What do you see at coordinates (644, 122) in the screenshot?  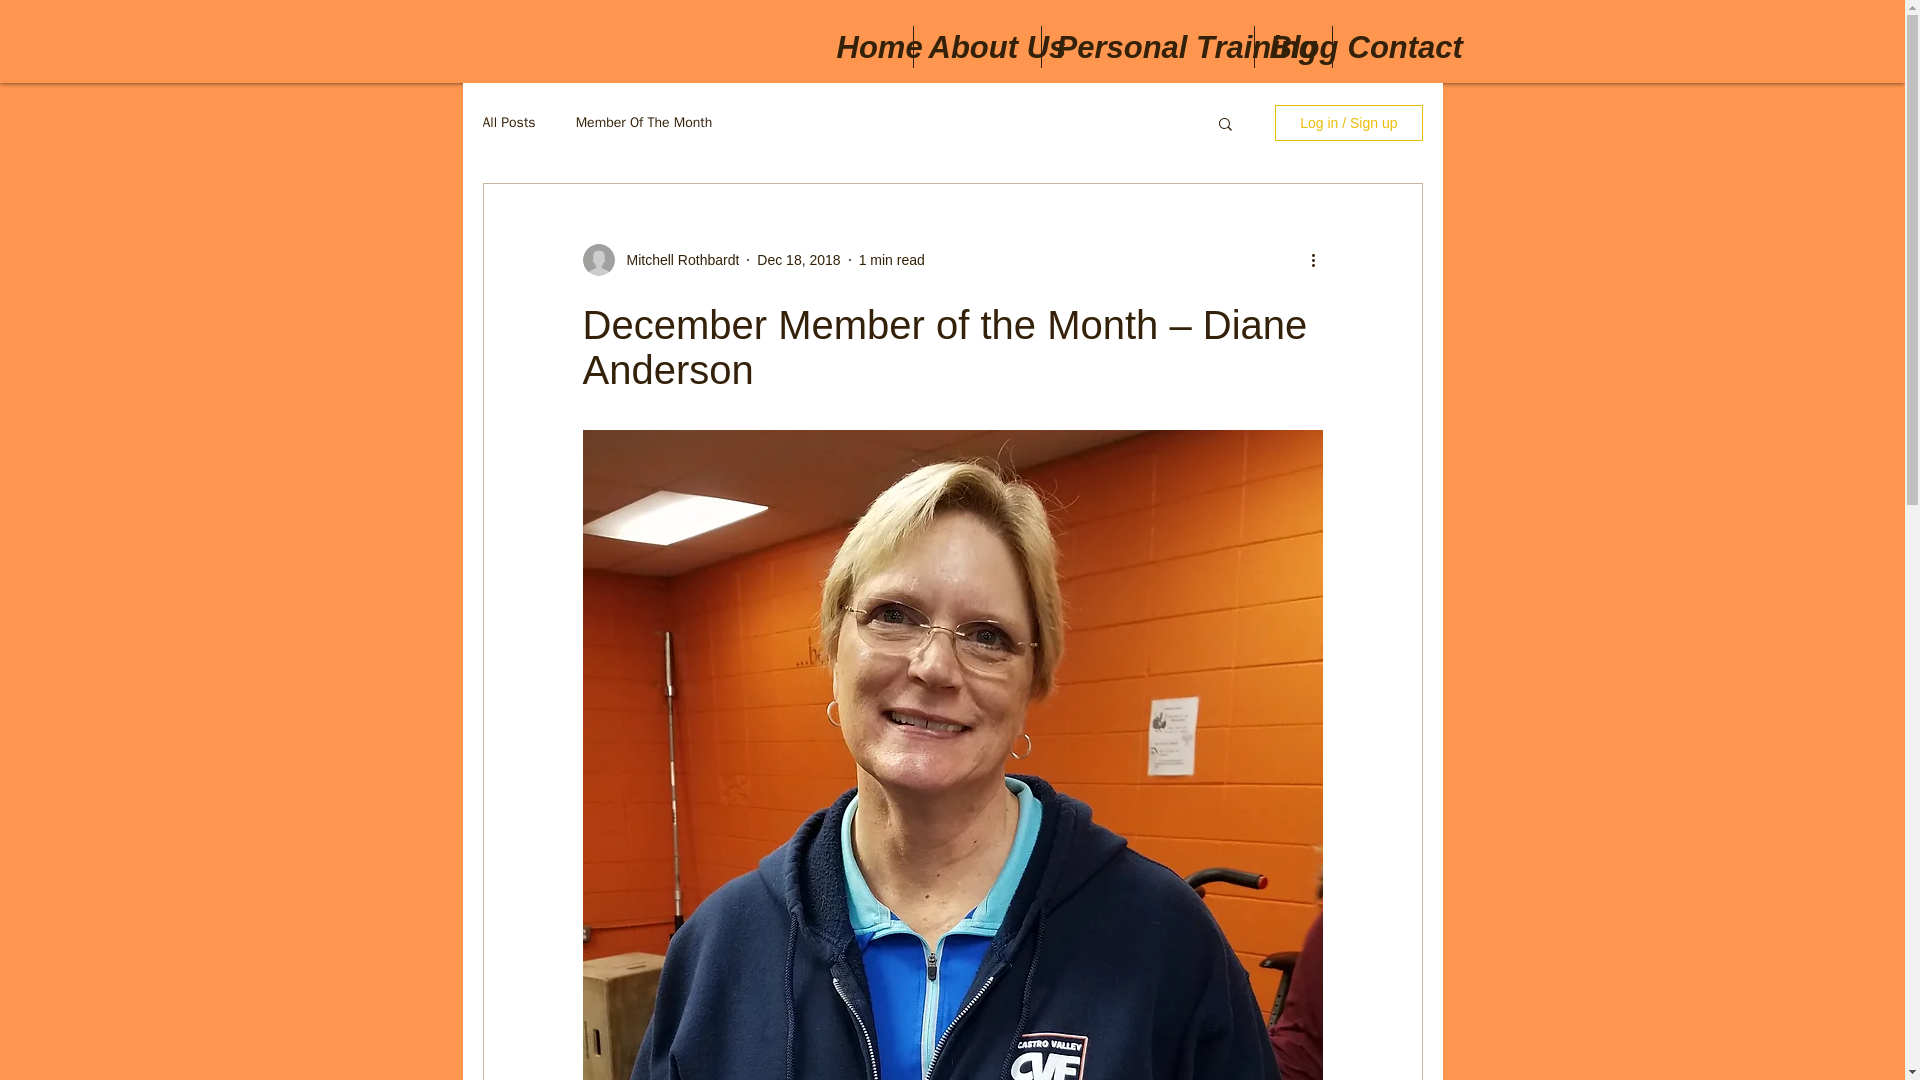 I see `Member Of The Month` at bounding box center [644, 122].